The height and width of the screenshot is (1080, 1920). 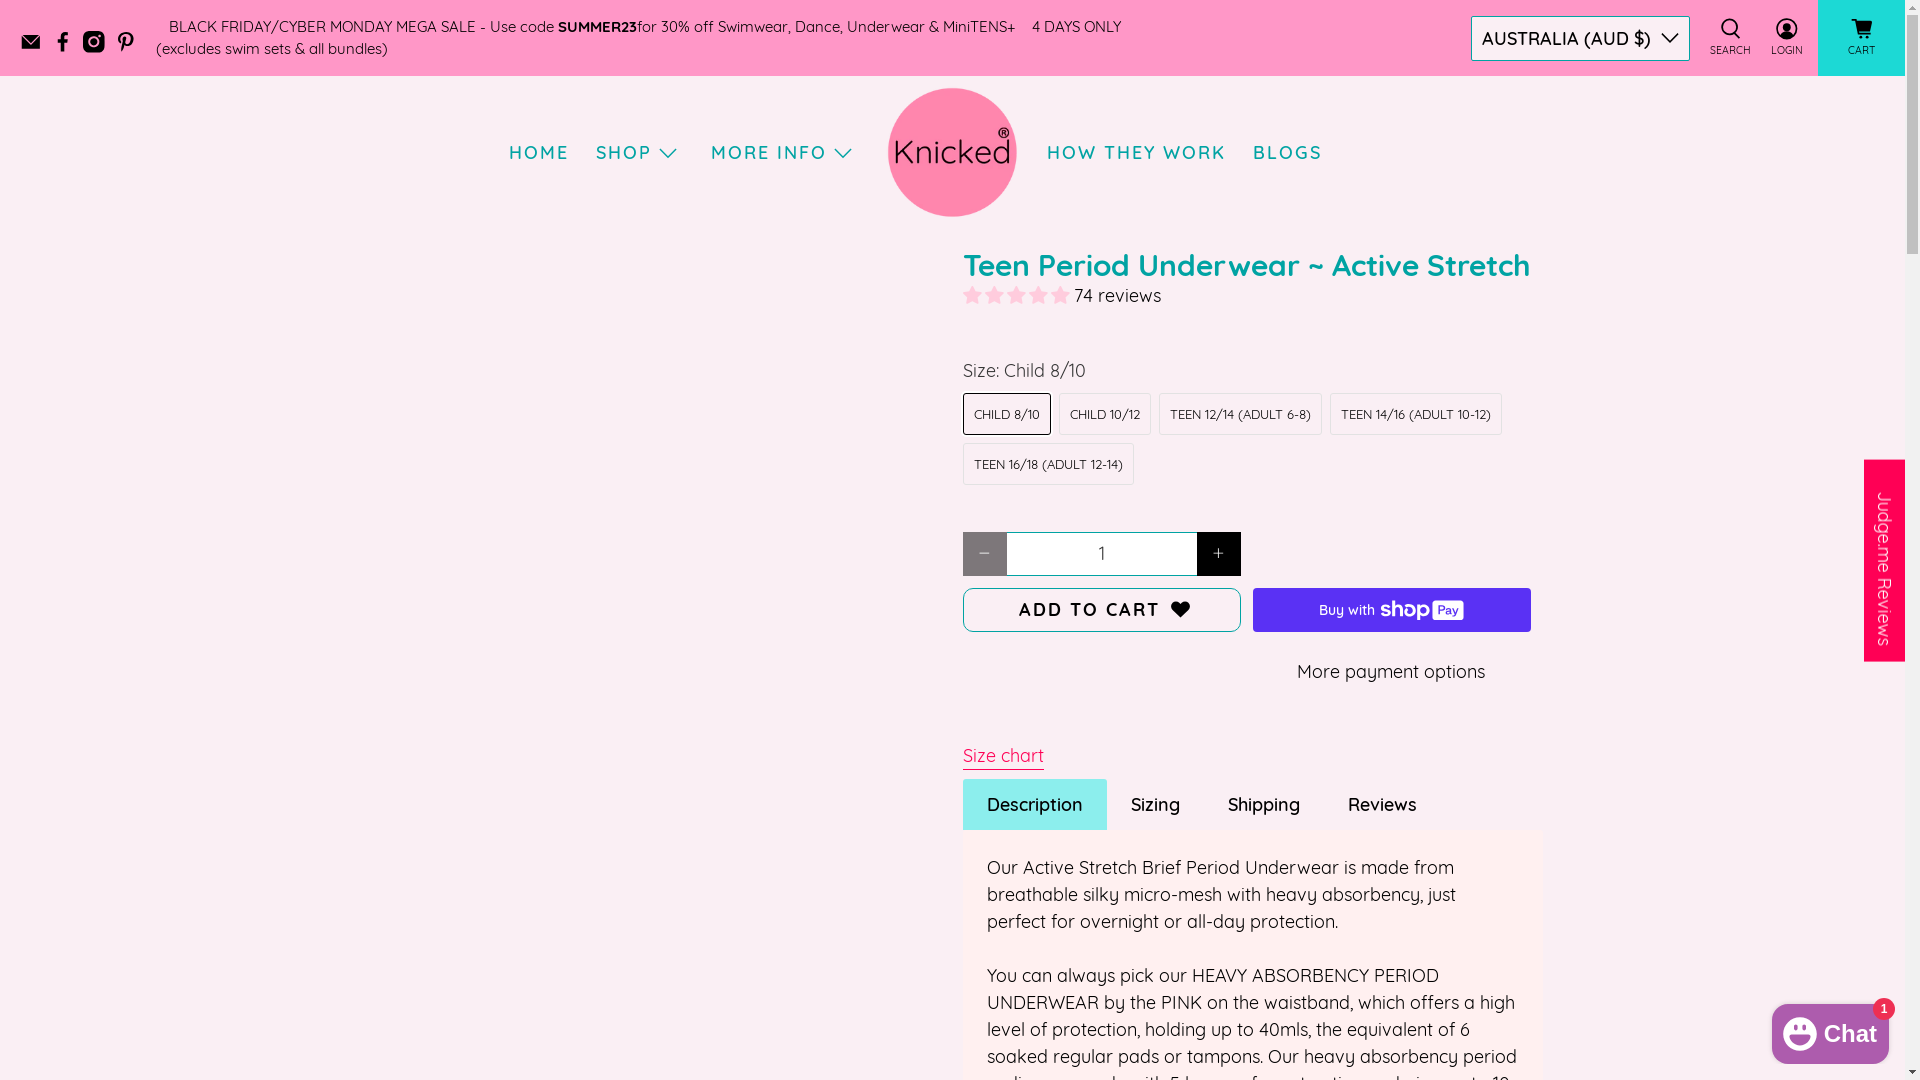 What do you see at coordinates (640, 152) in the screenshot?
I see `SHOP` at bounding box center [640, 152].